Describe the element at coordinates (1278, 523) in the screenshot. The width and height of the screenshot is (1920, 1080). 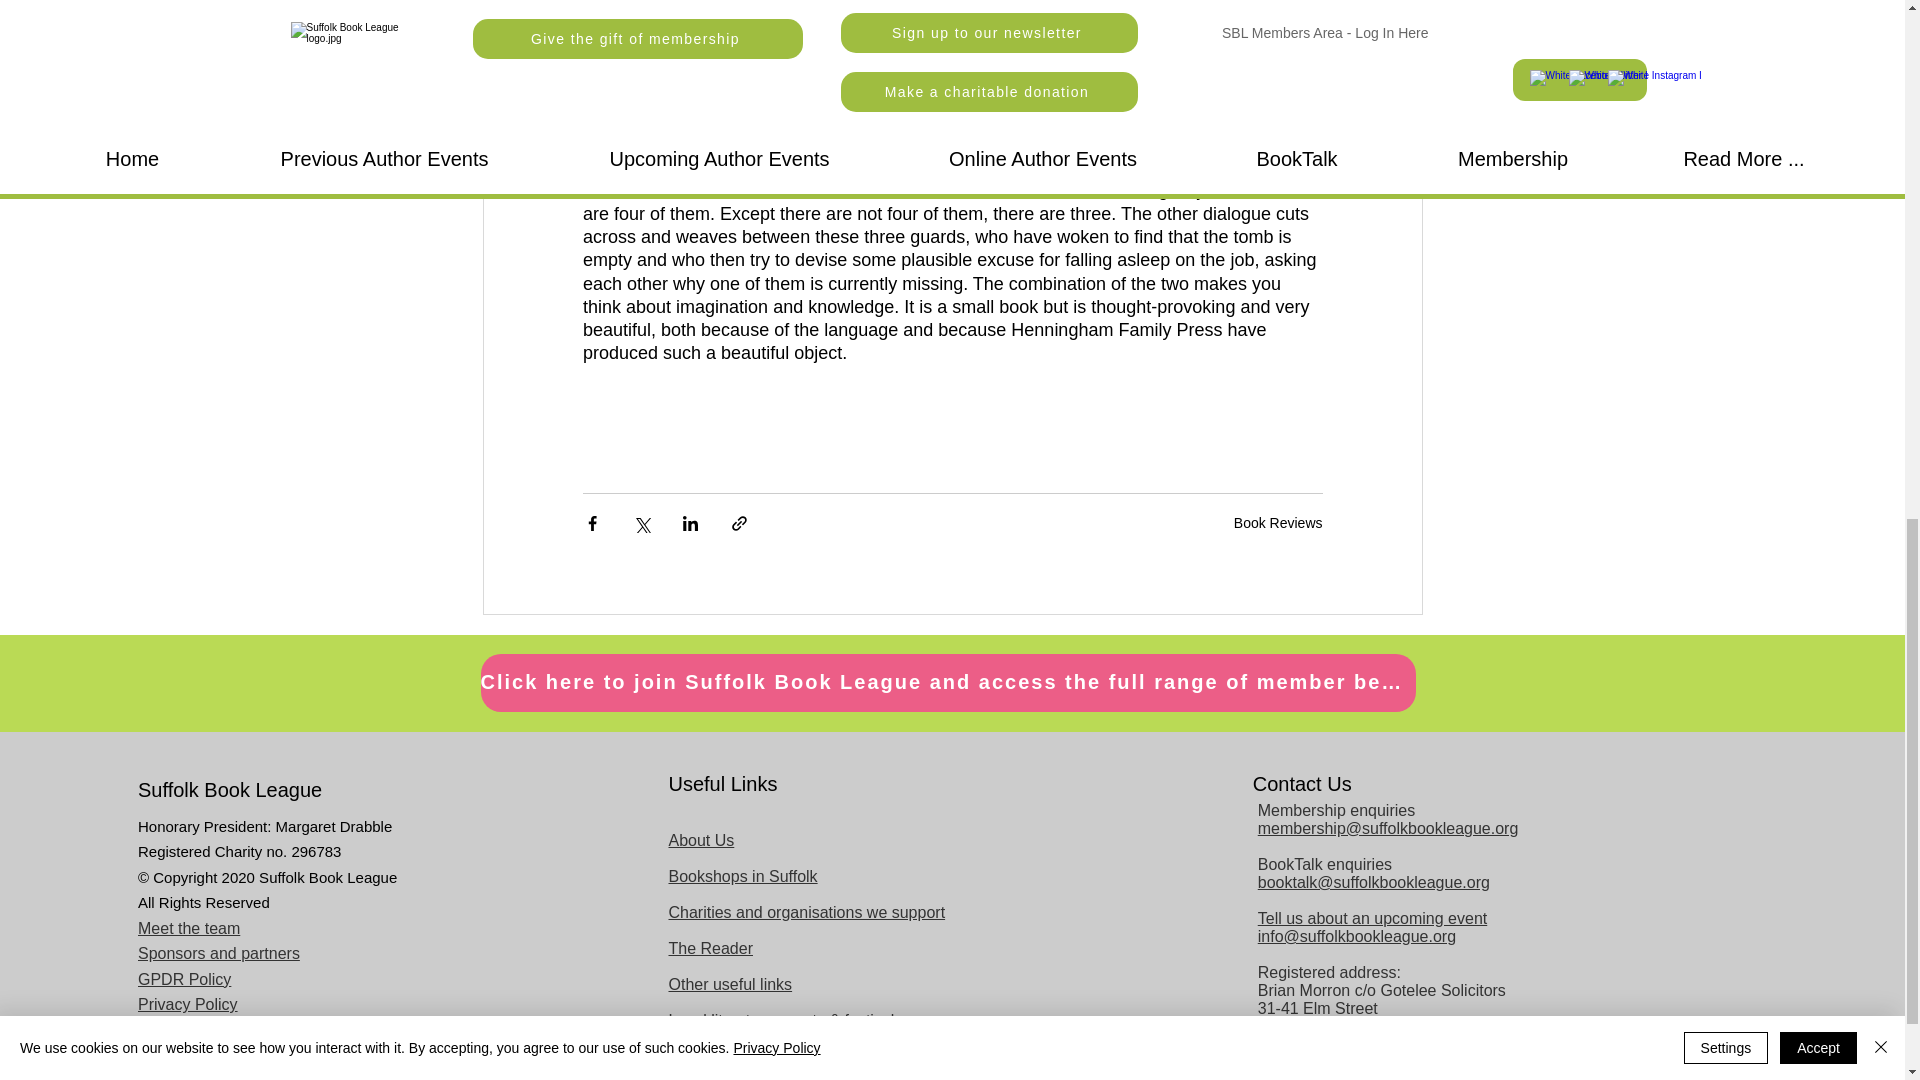
I see `Book Reviews` at that location.